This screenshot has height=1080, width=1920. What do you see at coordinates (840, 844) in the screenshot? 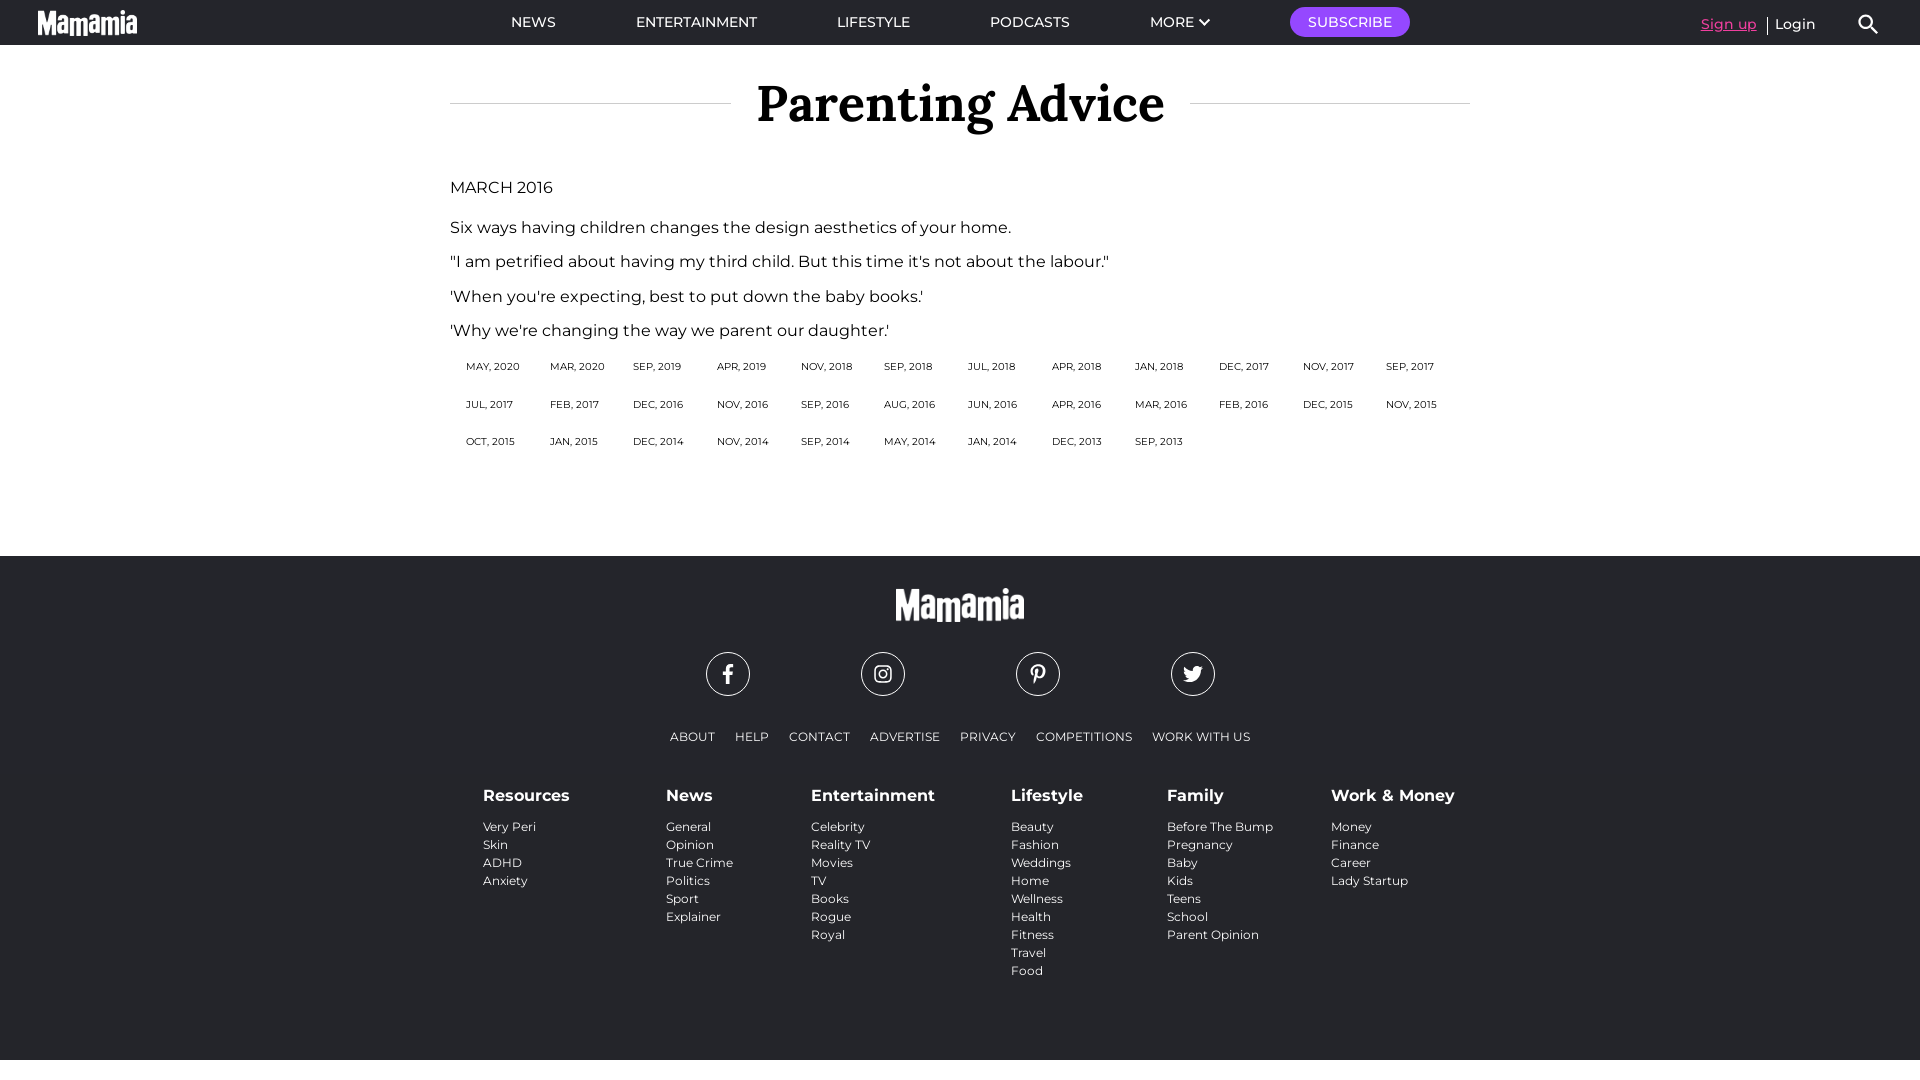
I see `Reality TV` at bounding box center [840, 844].